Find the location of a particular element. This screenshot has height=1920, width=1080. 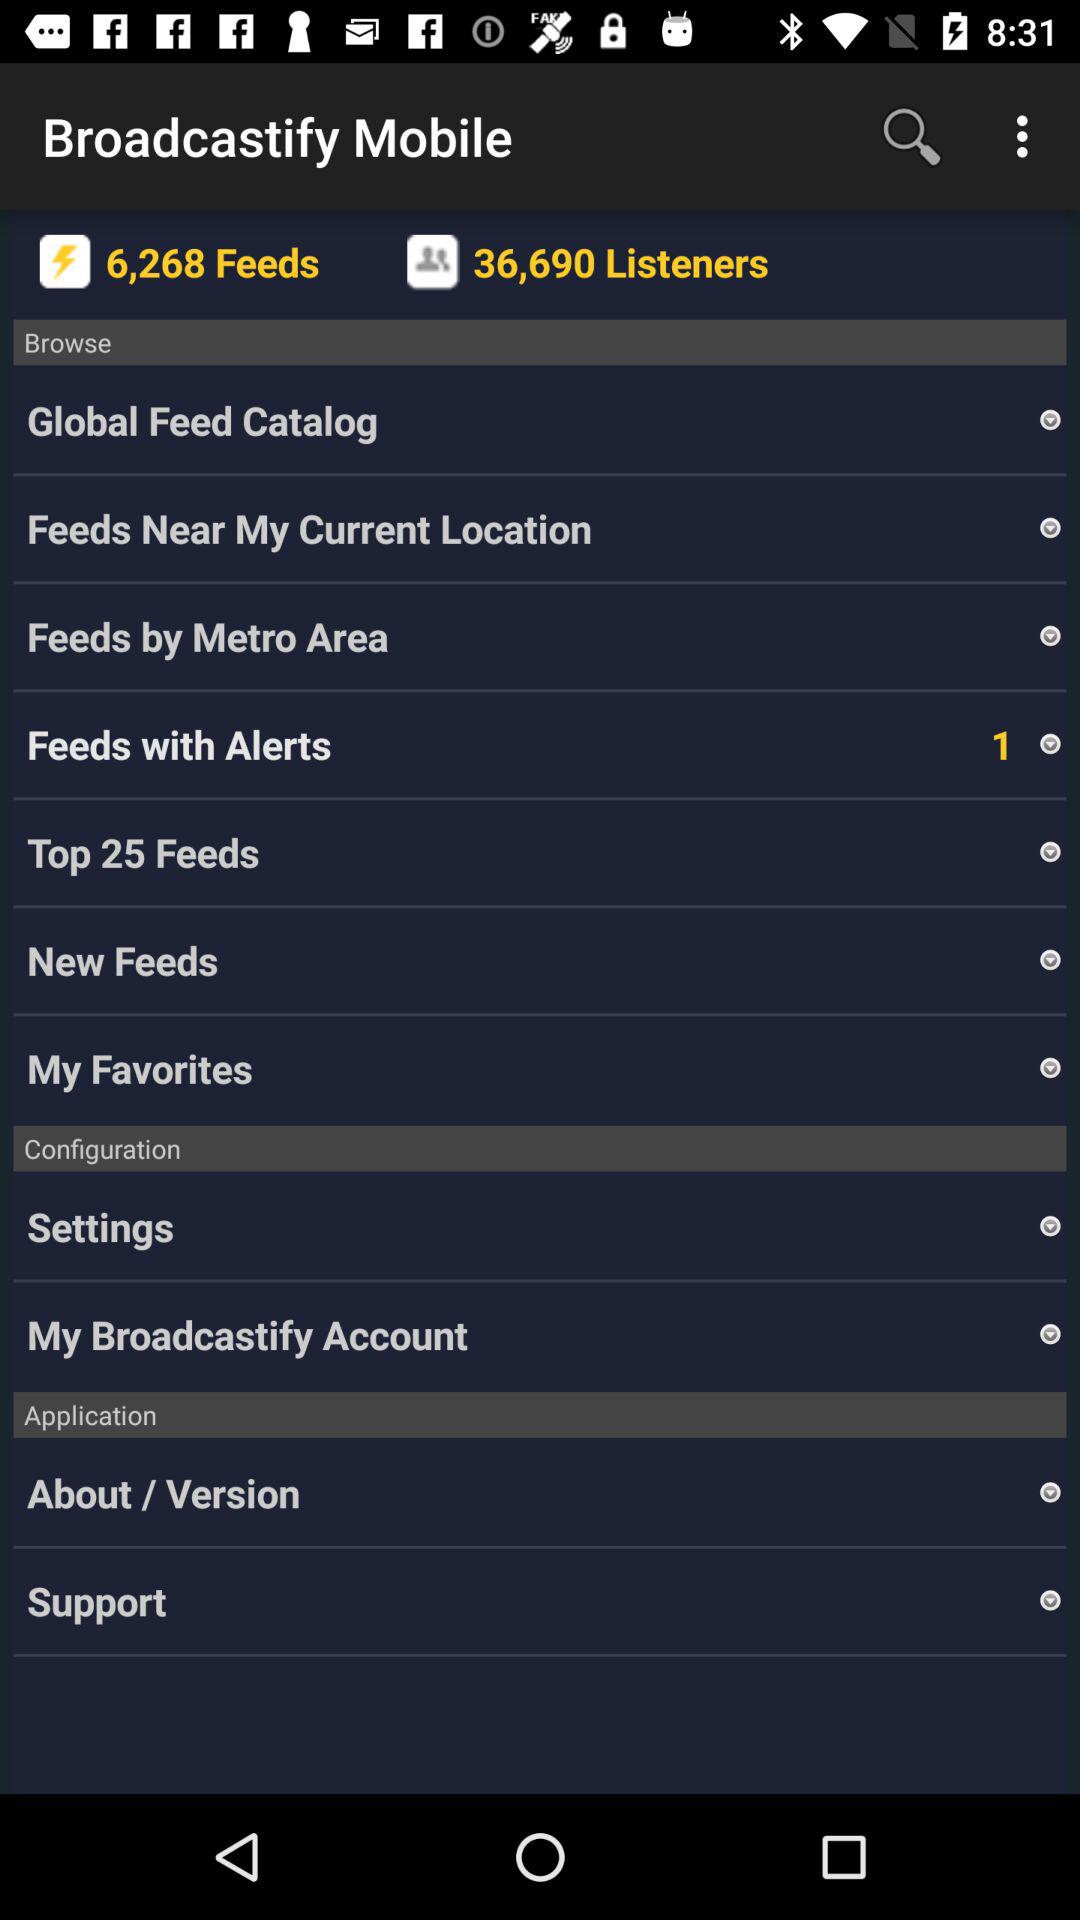

open 1 is located at coordinates (974, 744).